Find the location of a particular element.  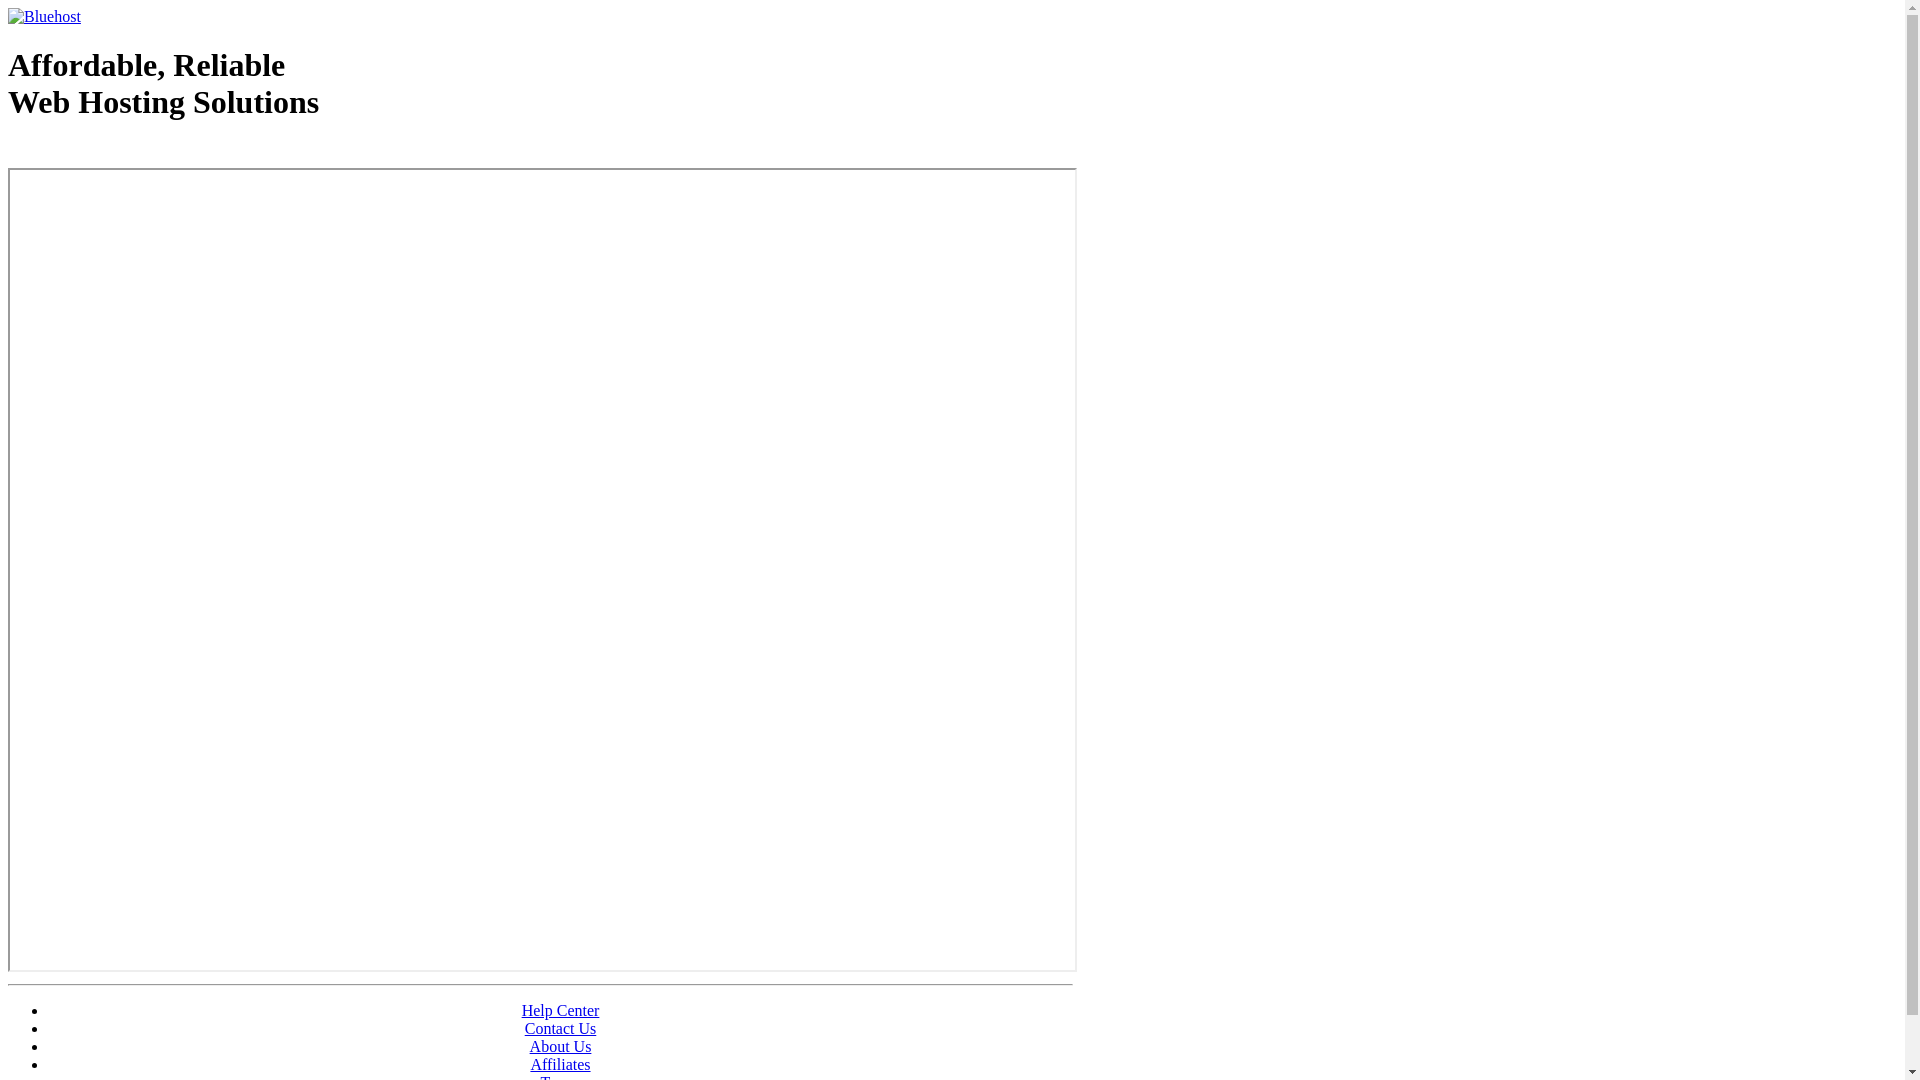

Web Hosting - courtesy of www.bluehost.com is located at coordinates (124, 153).